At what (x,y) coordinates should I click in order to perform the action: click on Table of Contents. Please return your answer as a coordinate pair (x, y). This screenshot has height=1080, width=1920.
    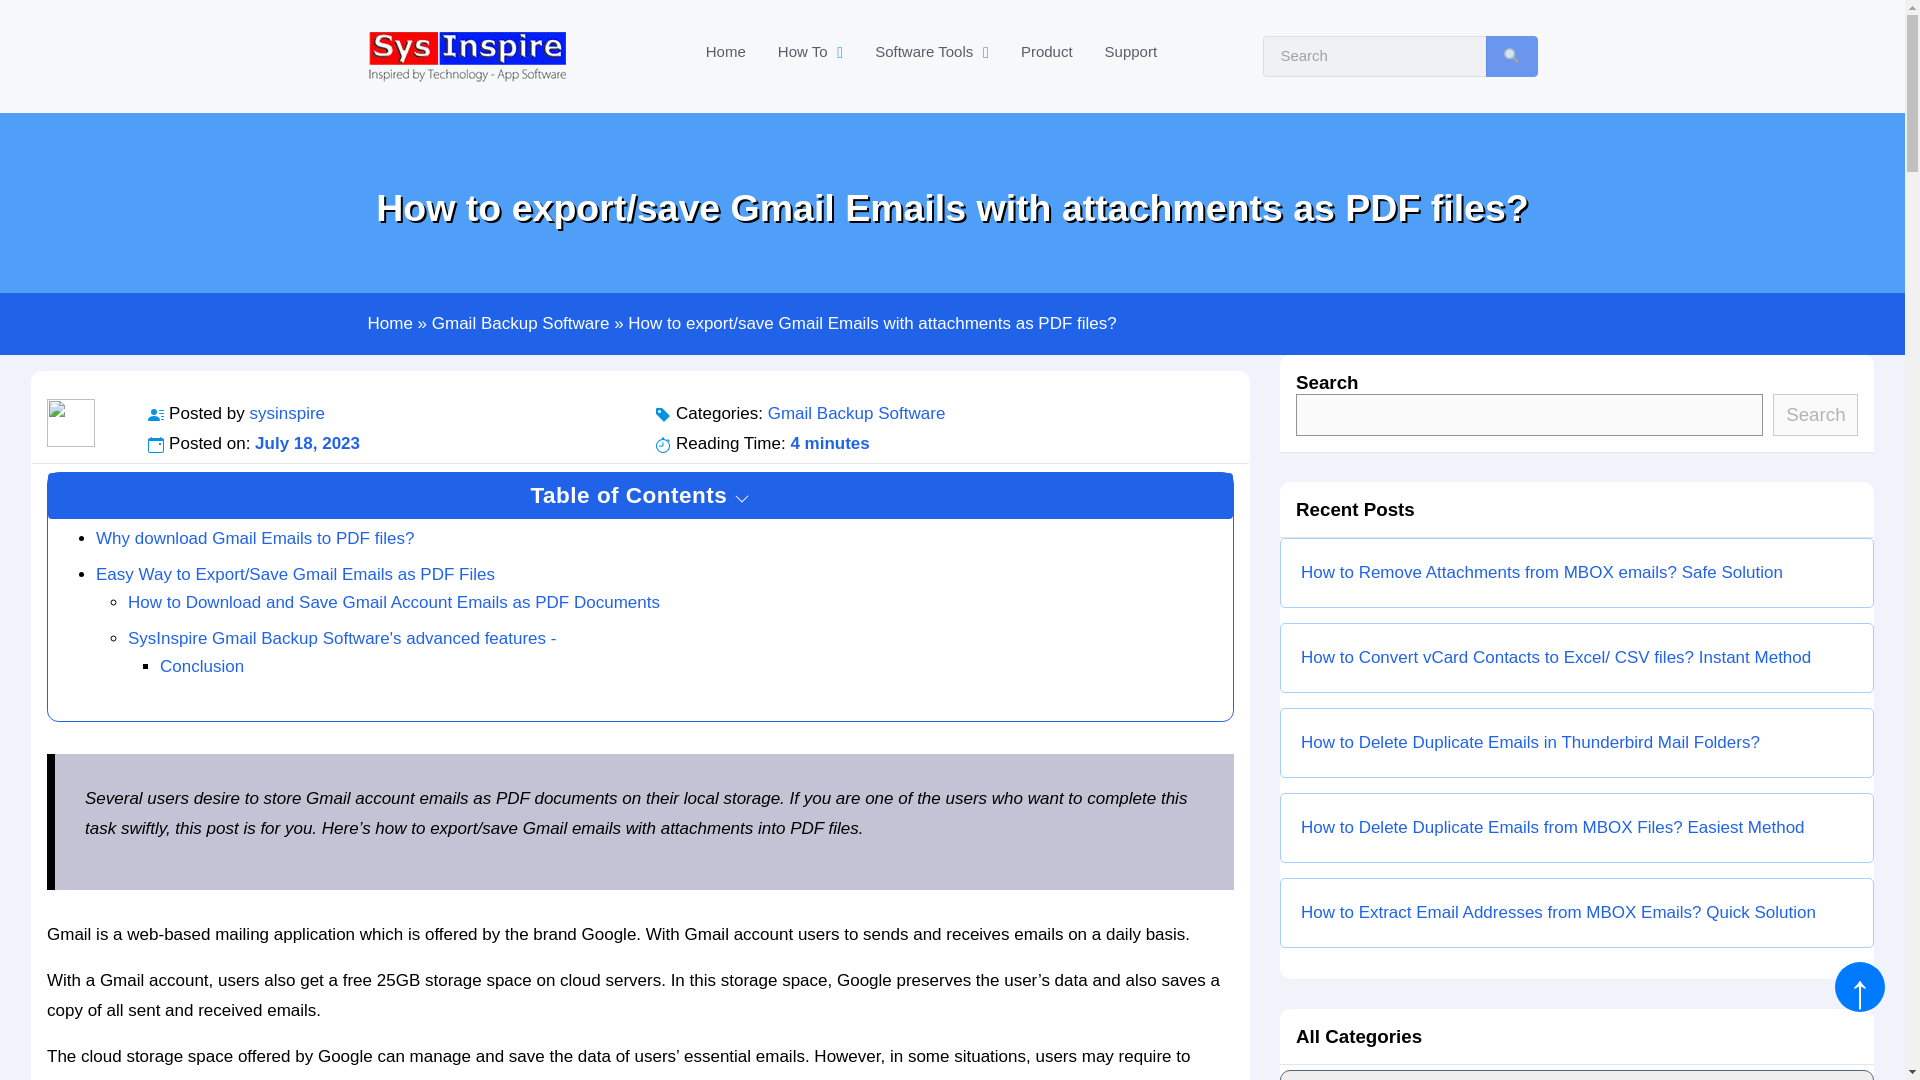
    Looking at the image, I should click on (931, 52).